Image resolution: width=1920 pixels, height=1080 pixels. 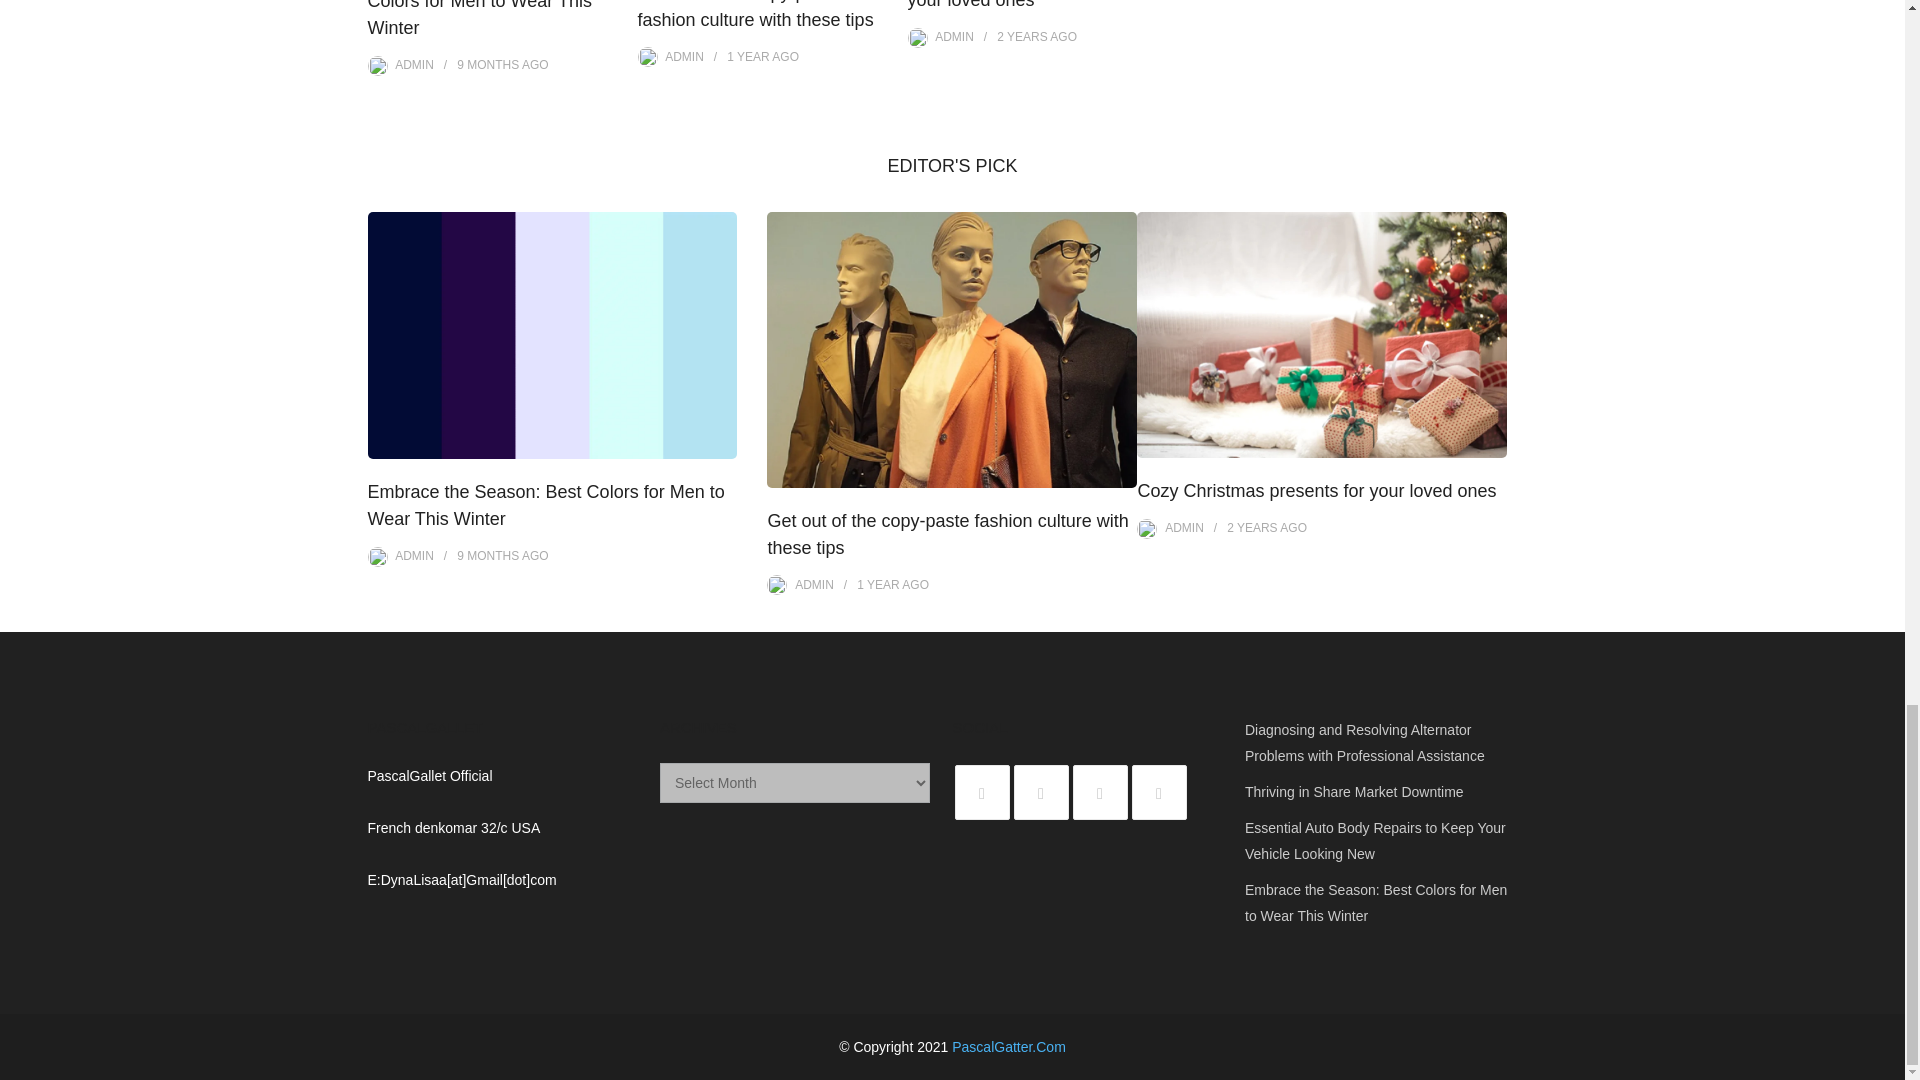 I want to click on 9 MONTHS, so click(x=487, y=65).